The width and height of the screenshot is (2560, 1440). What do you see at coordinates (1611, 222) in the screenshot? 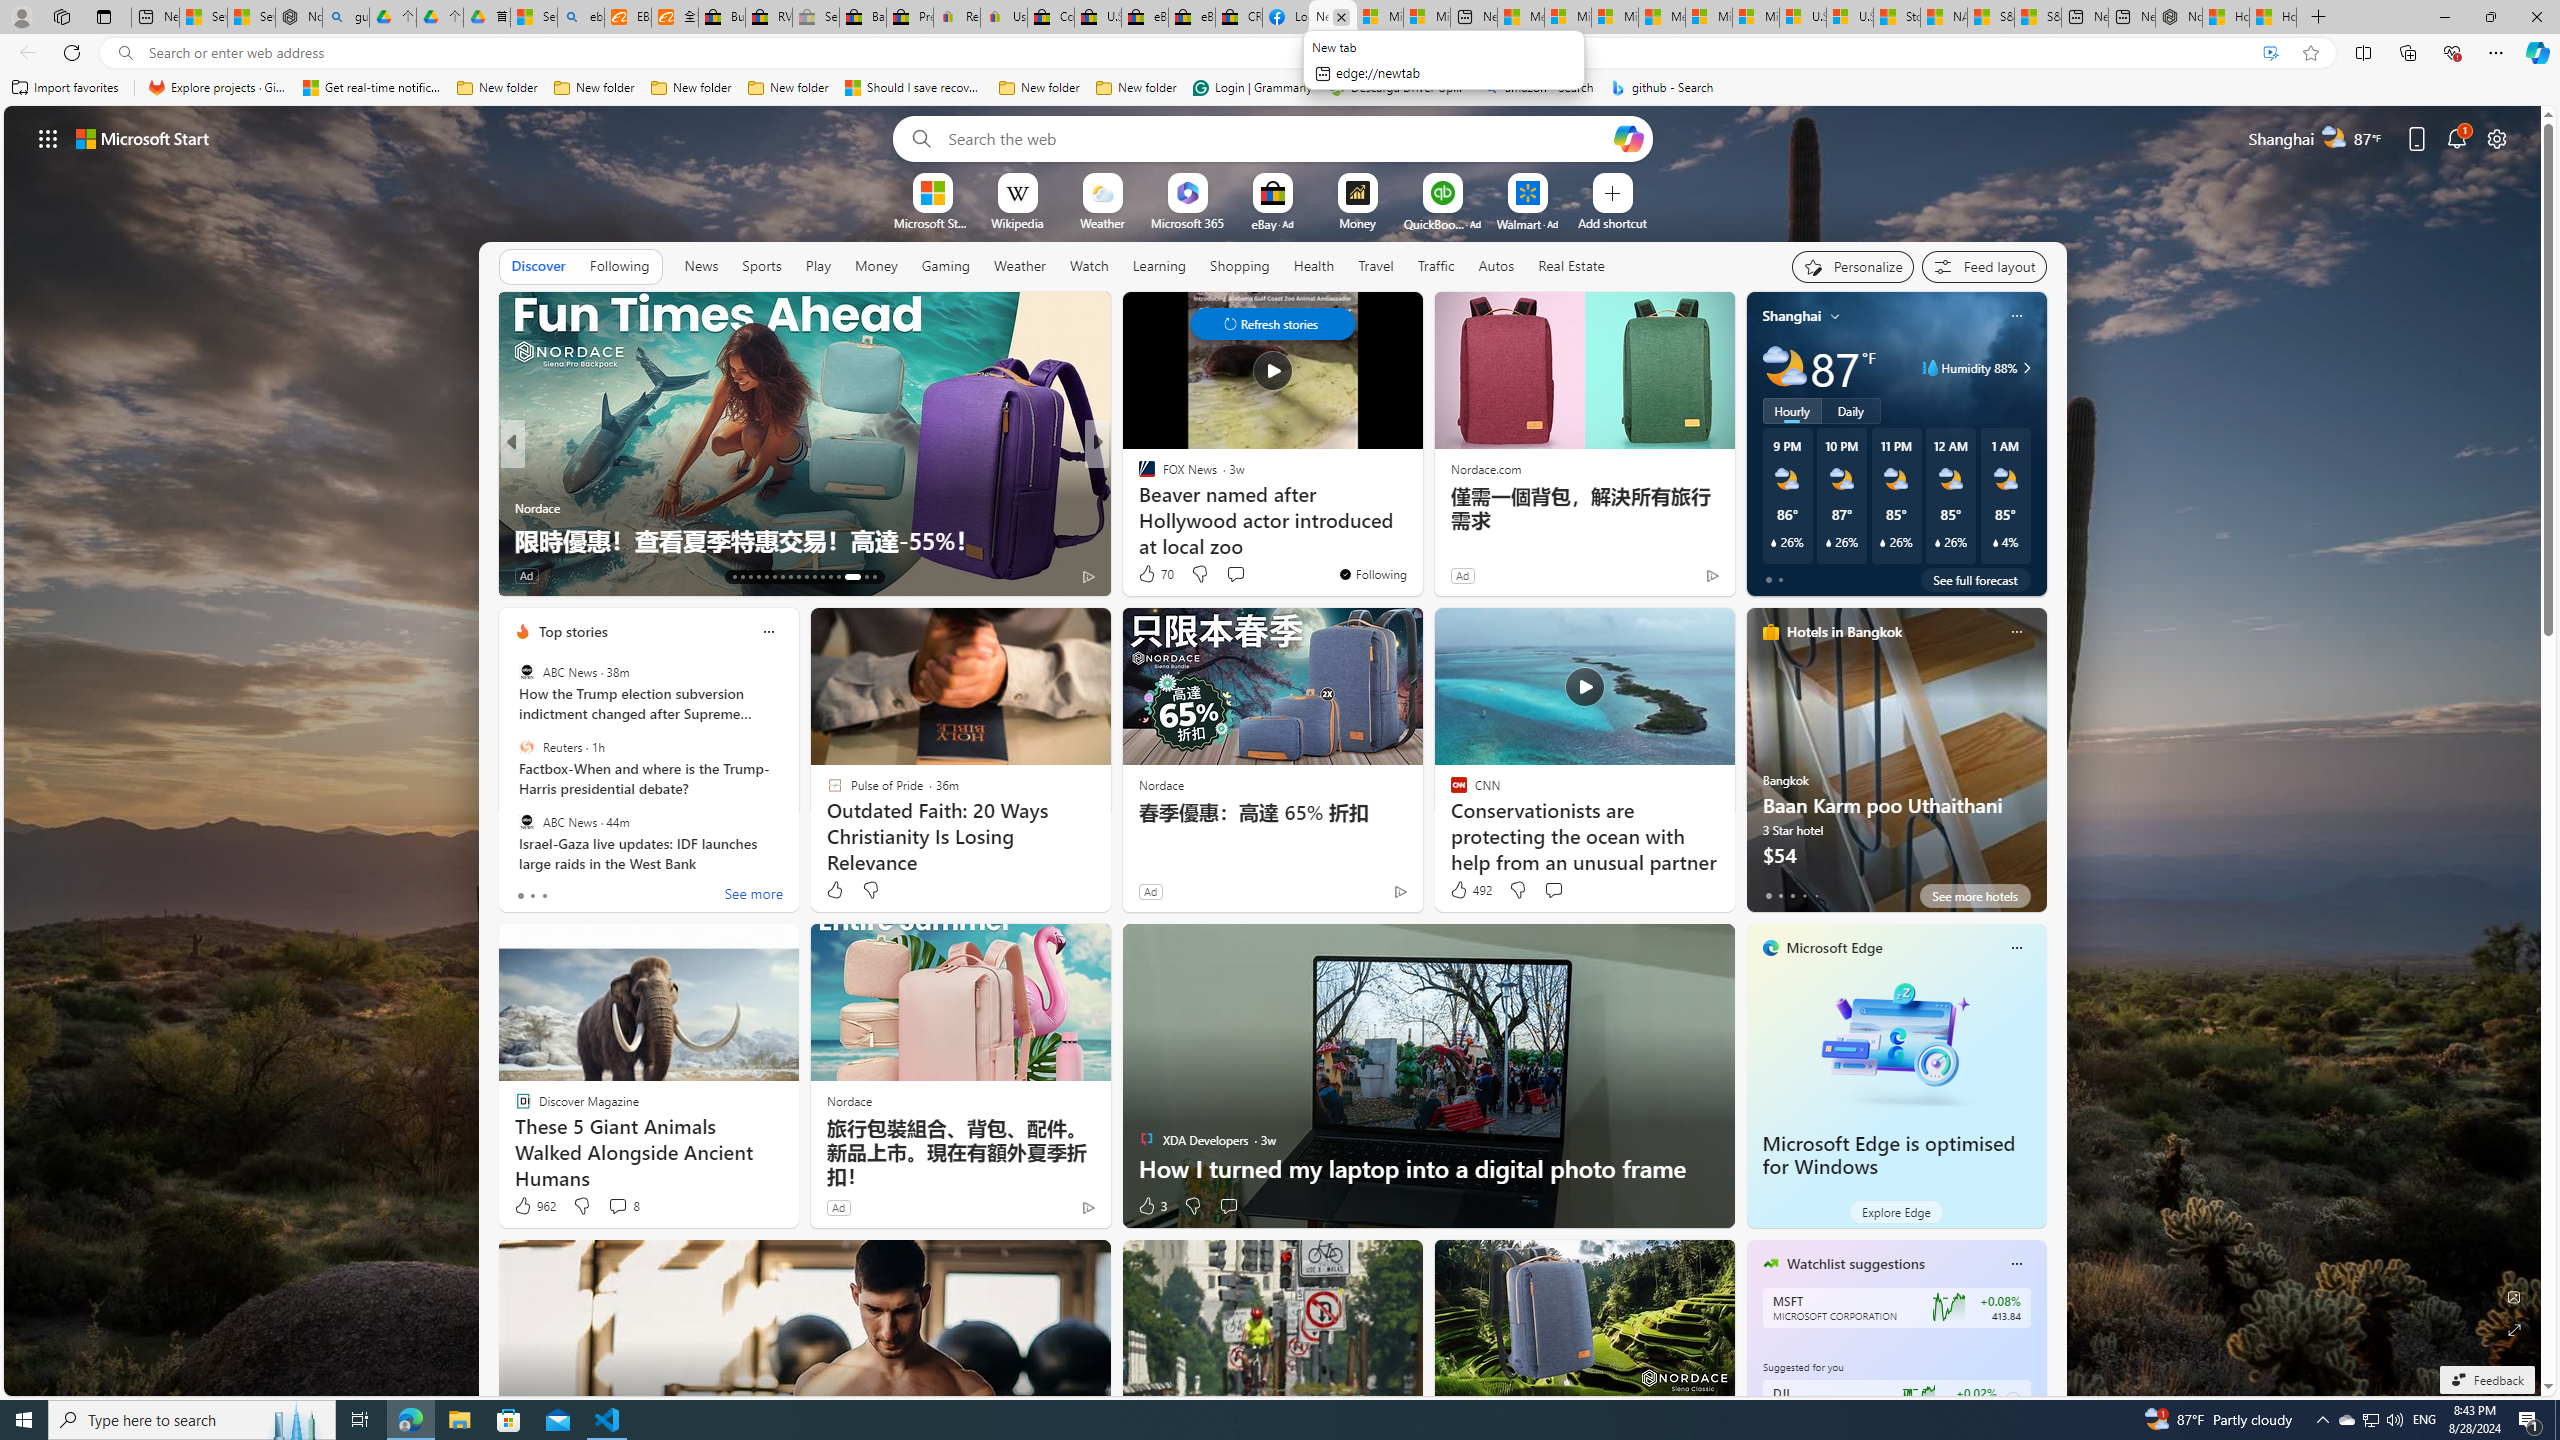
I see `Add a site` at bounding box center [1611, 222].